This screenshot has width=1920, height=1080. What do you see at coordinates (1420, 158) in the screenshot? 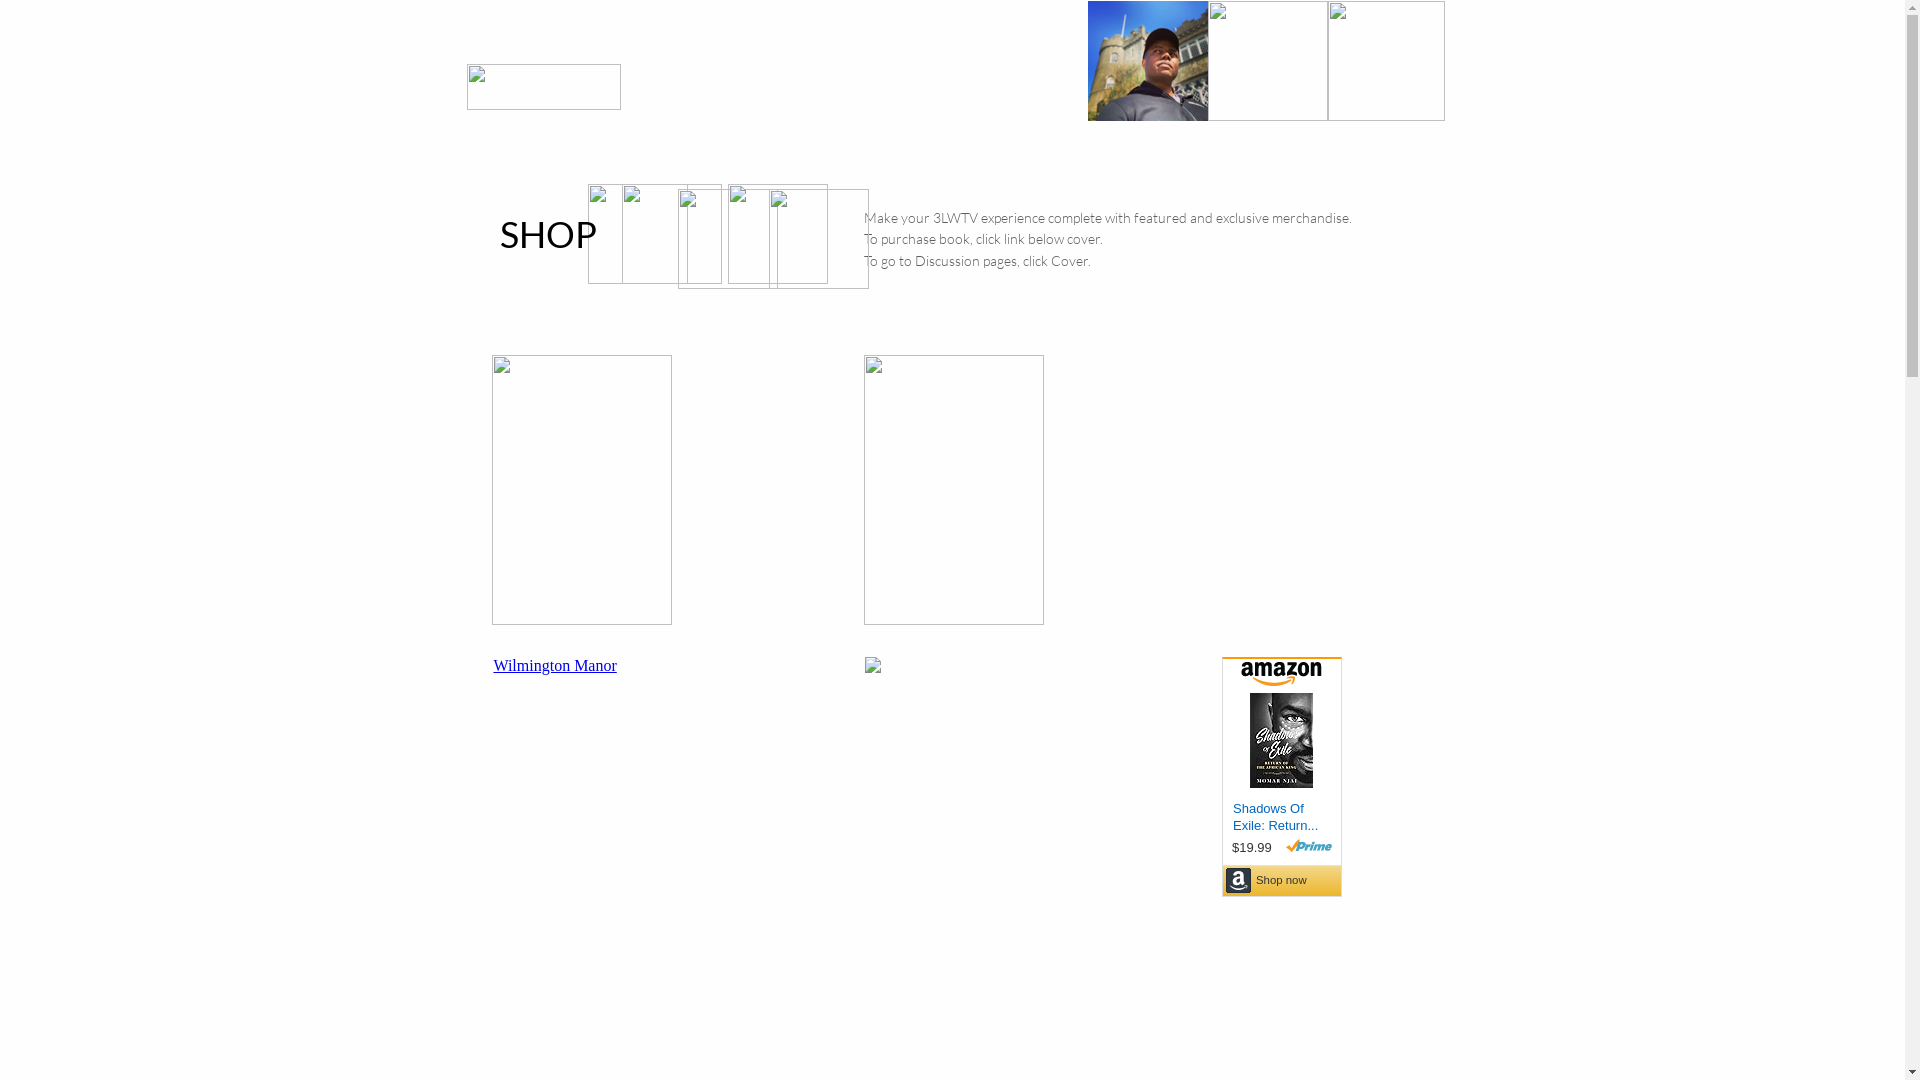
I see `legal` at bounding box center [1420, 158].